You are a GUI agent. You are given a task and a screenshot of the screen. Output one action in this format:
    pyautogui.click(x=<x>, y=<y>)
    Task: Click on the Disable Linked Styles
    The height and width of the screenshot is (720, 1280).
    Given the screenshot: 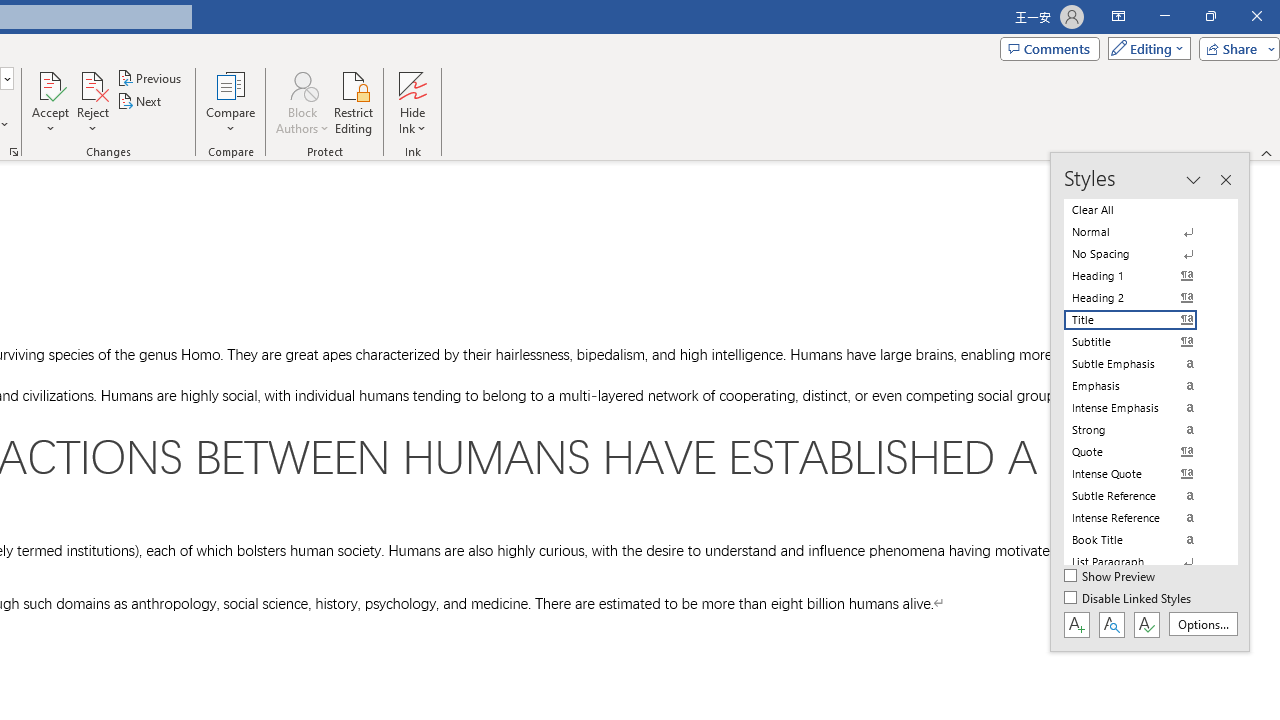 What is the action you would take?
    pyautogui.click(x=1129, y=599)
    